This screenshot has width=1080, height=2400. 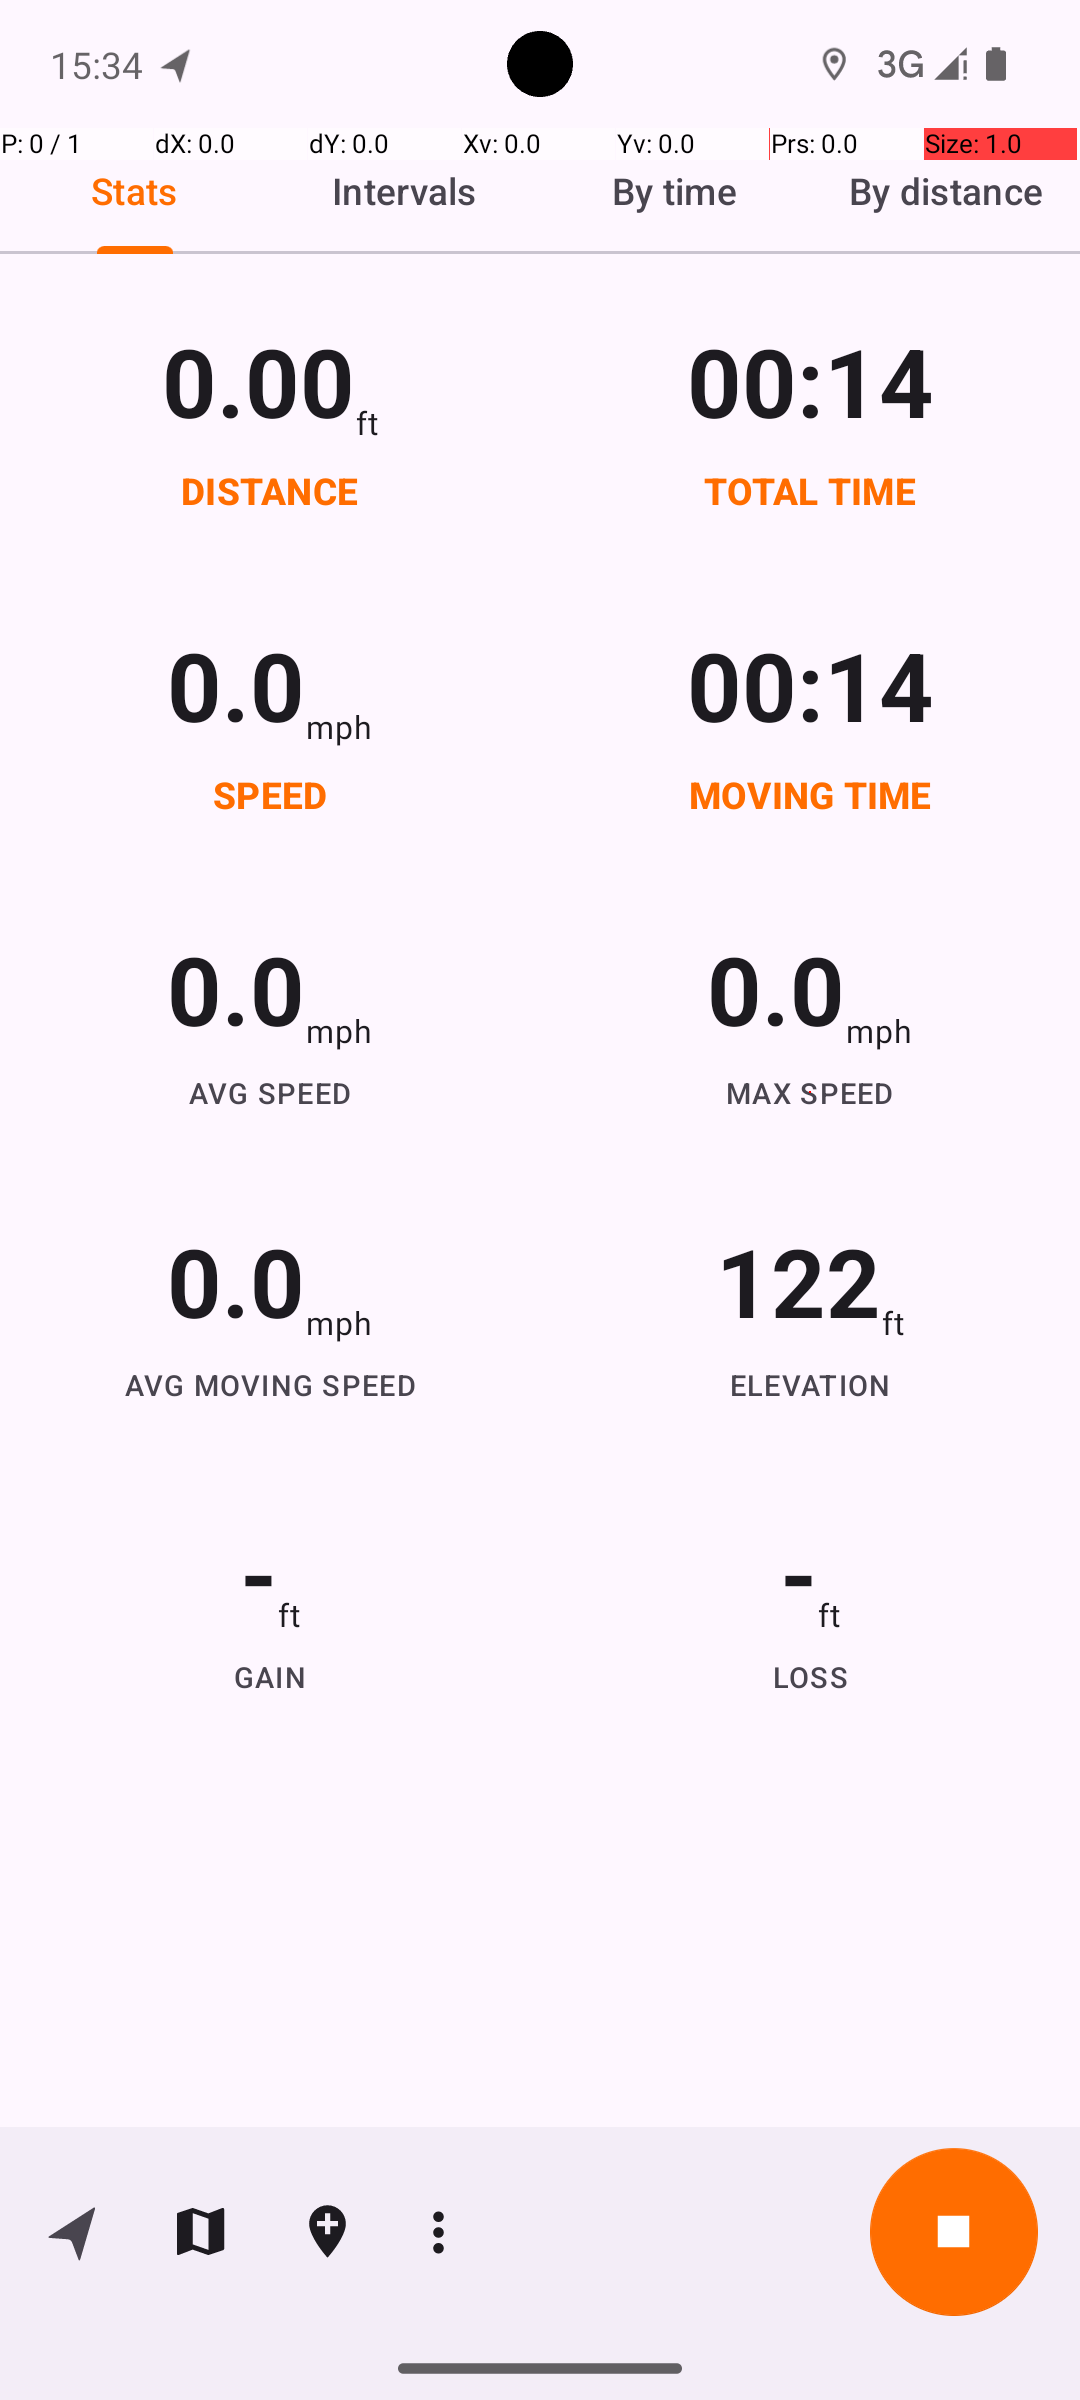 What do you see at coordinates (258, 1572) in the screenshot?
I see `-` at bounding box center [258, 1572].